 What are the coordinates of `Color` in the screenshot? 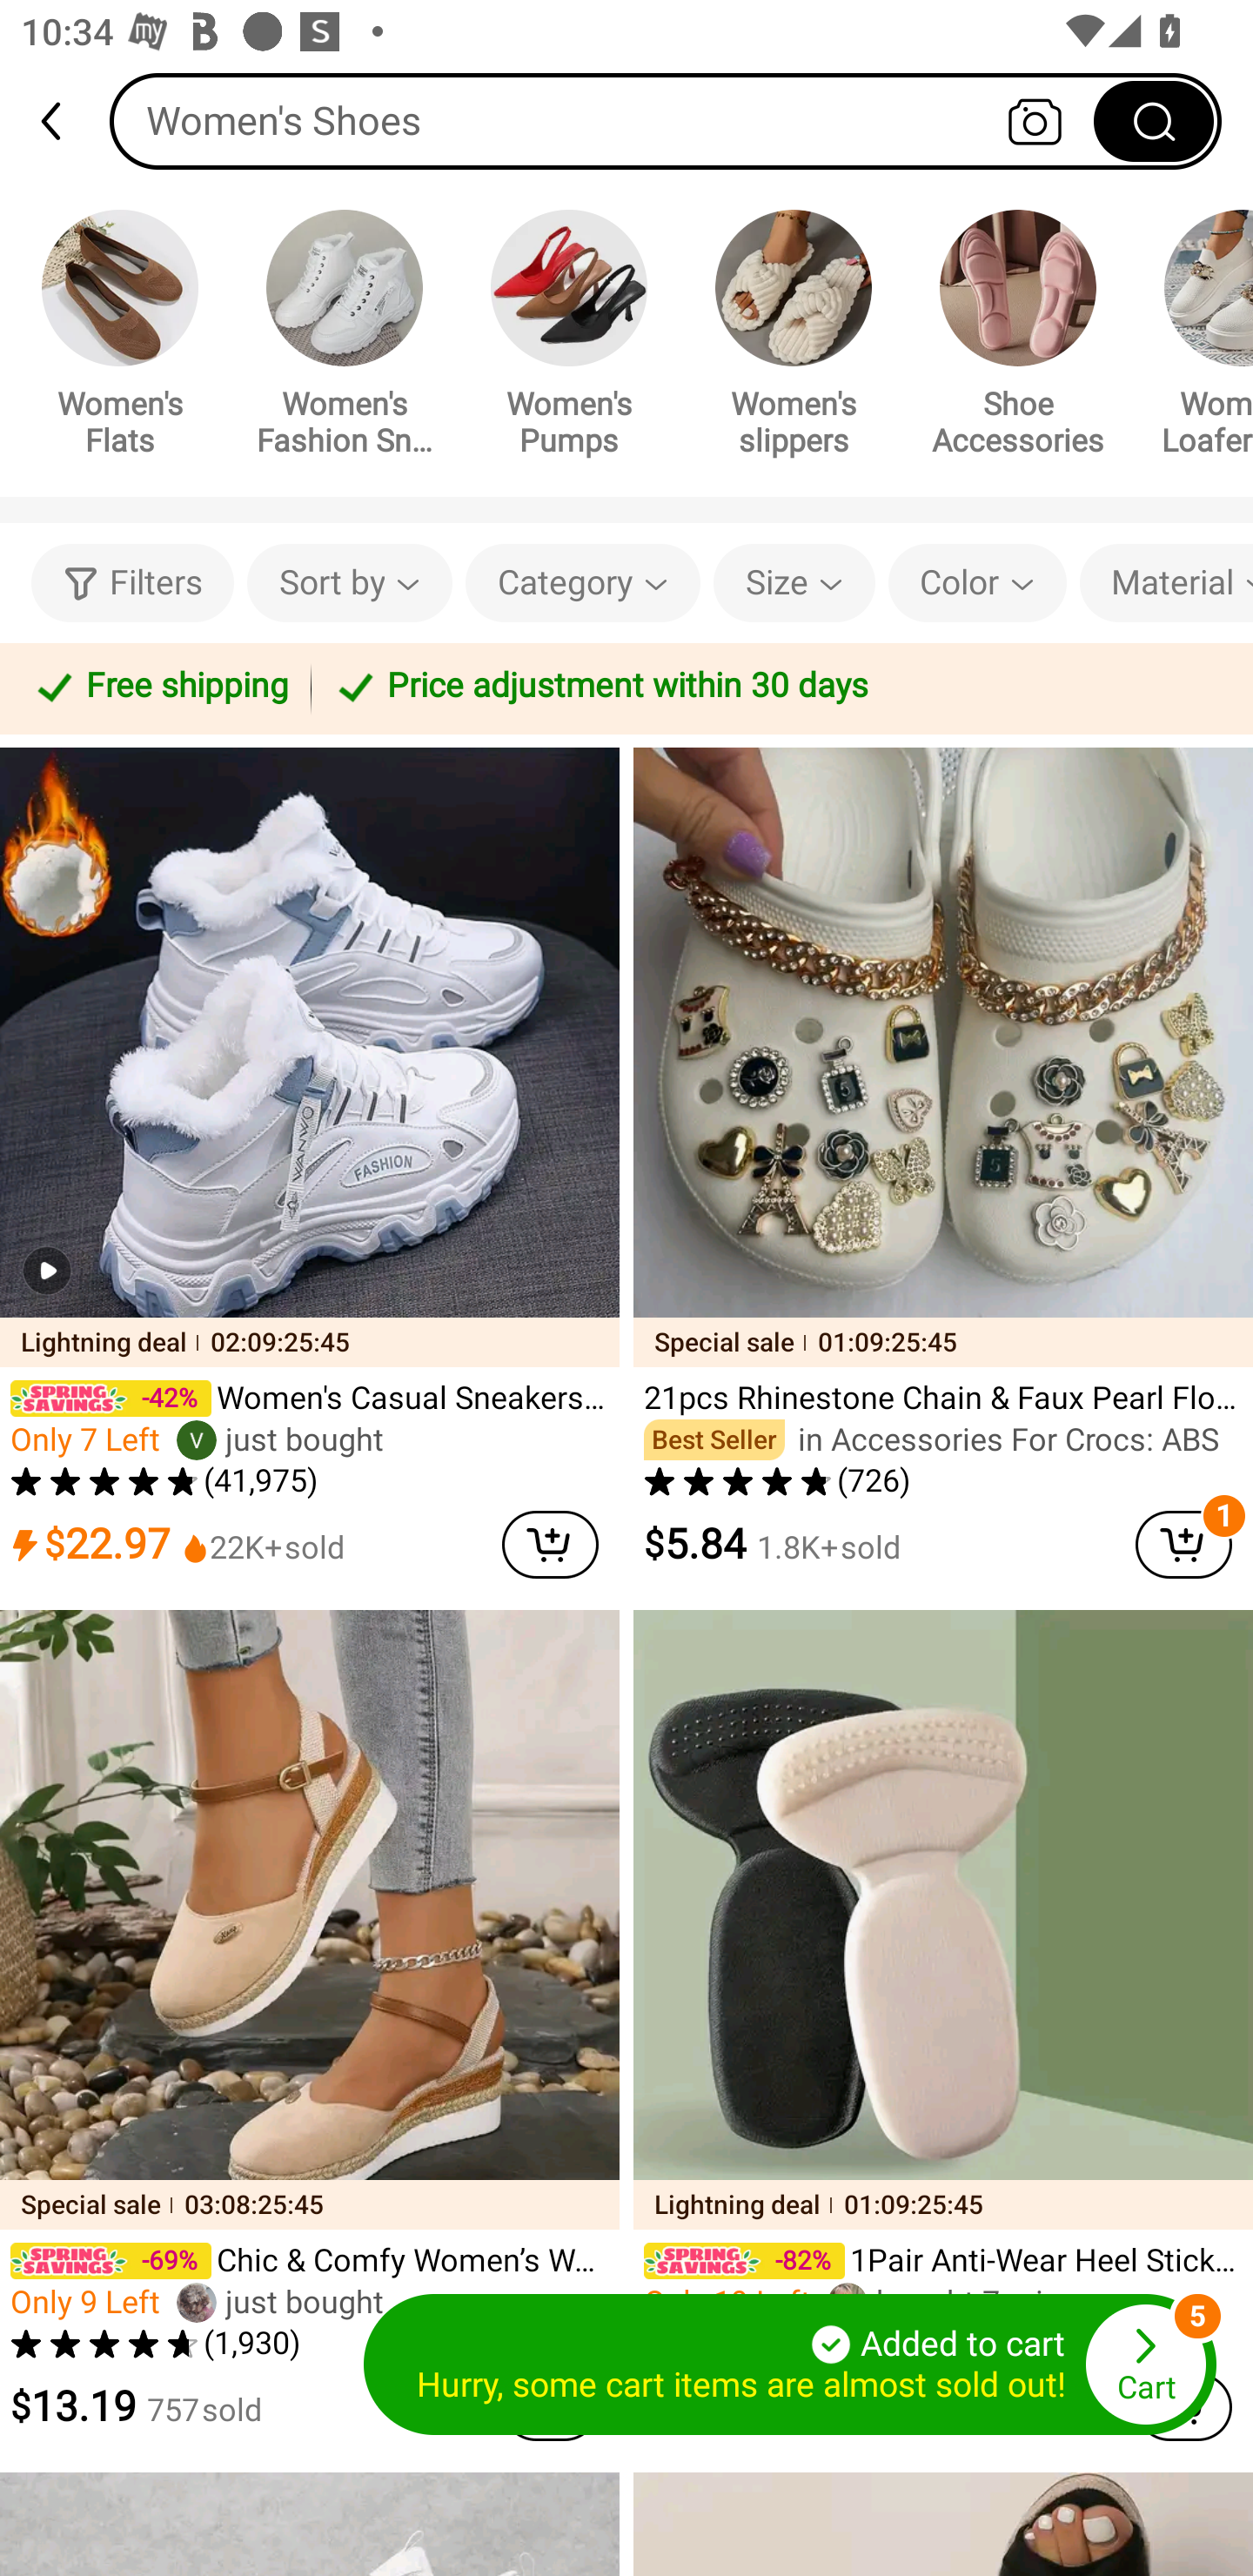 It's located at (976, 583).